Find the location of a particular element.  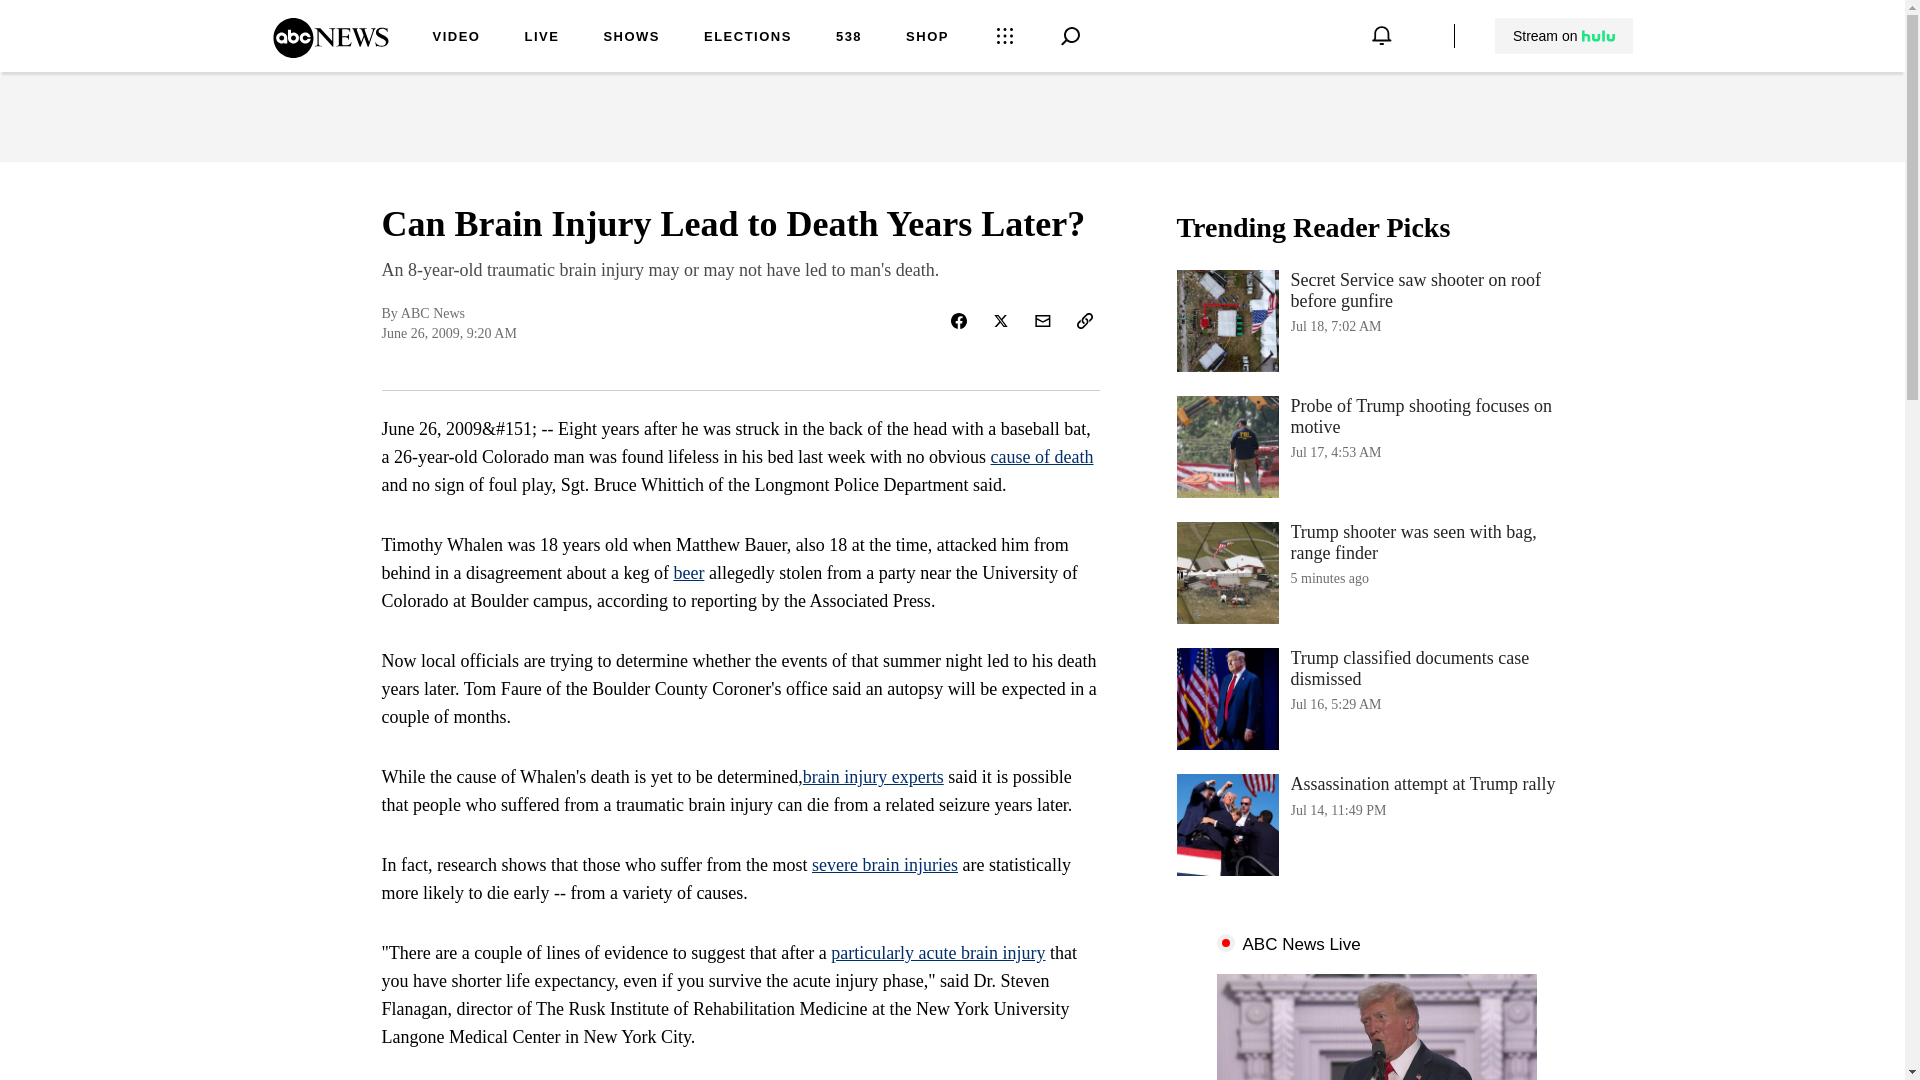

SHOWS is located at coordinates (885, 864).